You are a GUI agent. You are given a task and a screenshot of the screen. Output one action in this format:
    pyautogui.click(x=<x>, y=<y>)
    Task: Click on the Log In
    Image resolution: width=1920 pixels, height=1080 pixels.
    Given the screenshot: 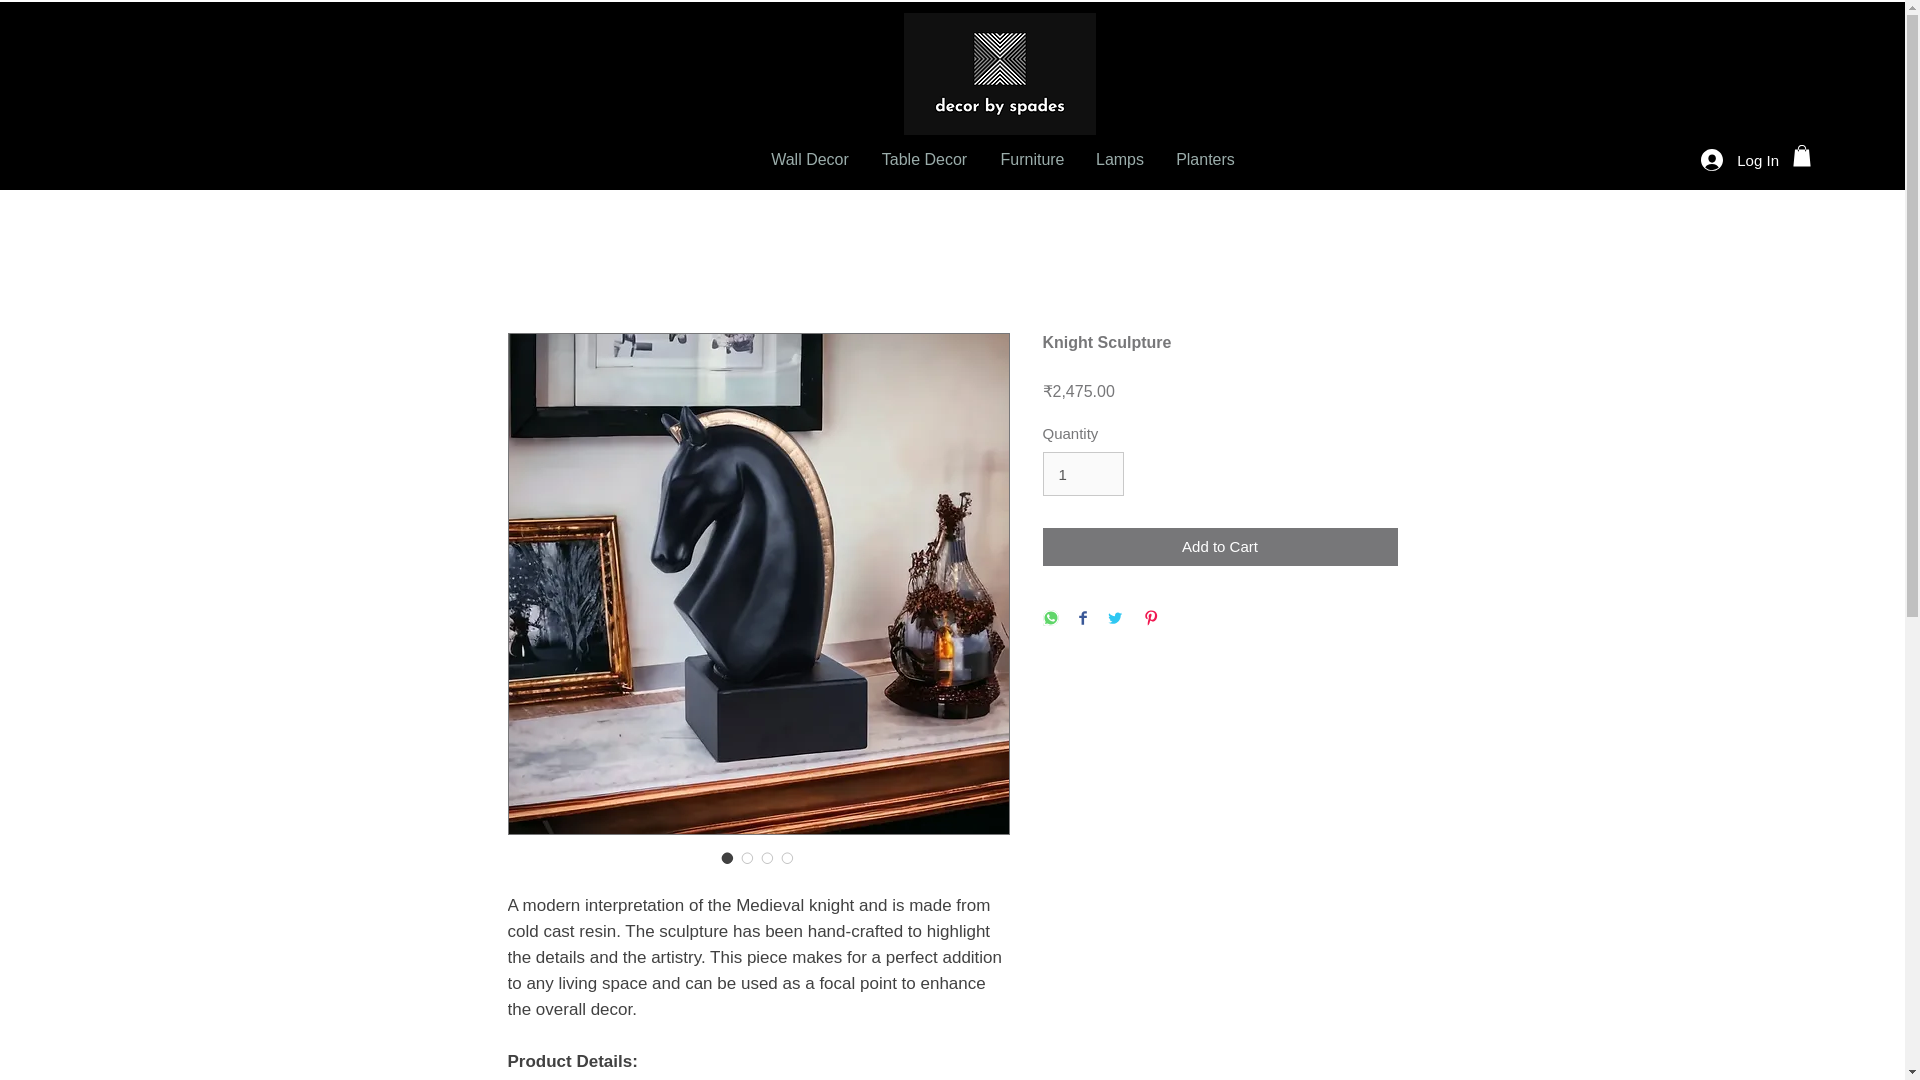 What is the action you would take?
    pyautogui.click(x=1740, y=160)
    